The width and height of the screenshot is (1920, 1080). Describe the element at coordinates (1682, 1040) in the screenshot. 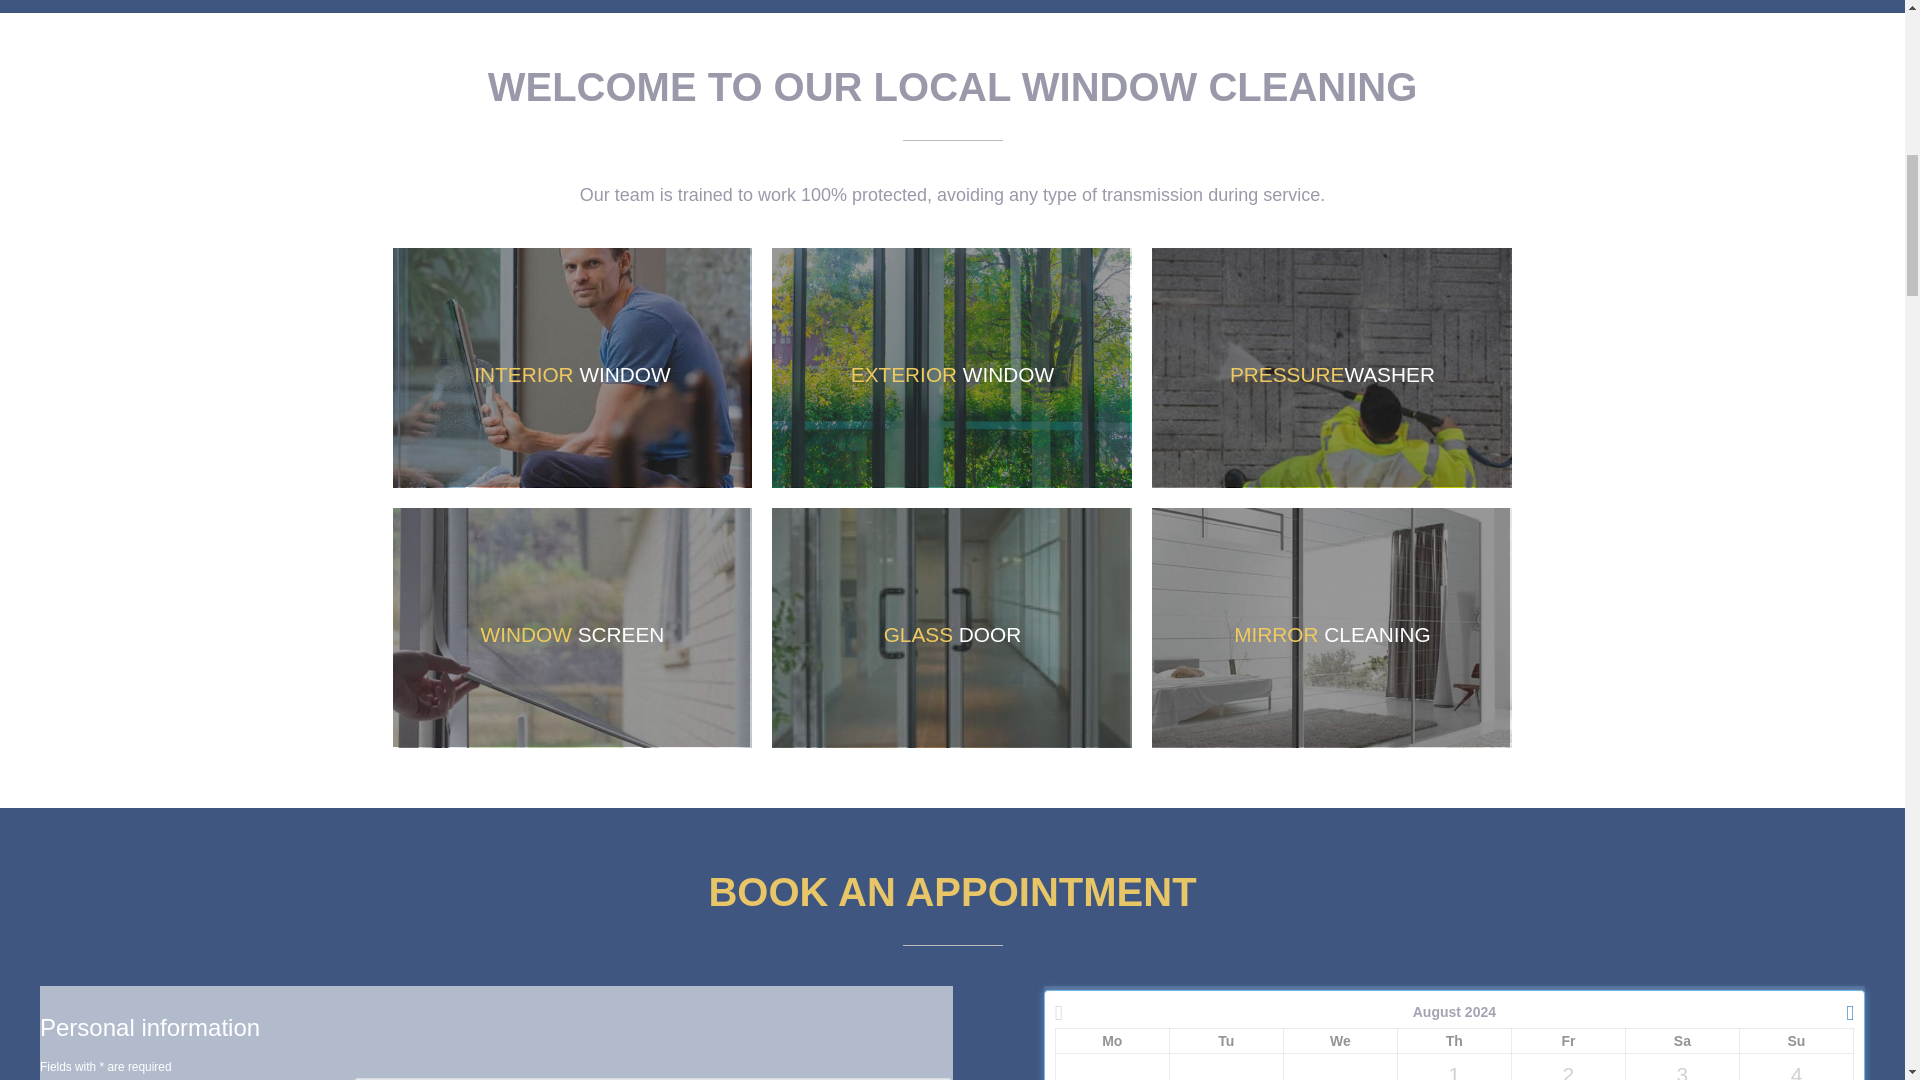

I see `Saturday` at that location.